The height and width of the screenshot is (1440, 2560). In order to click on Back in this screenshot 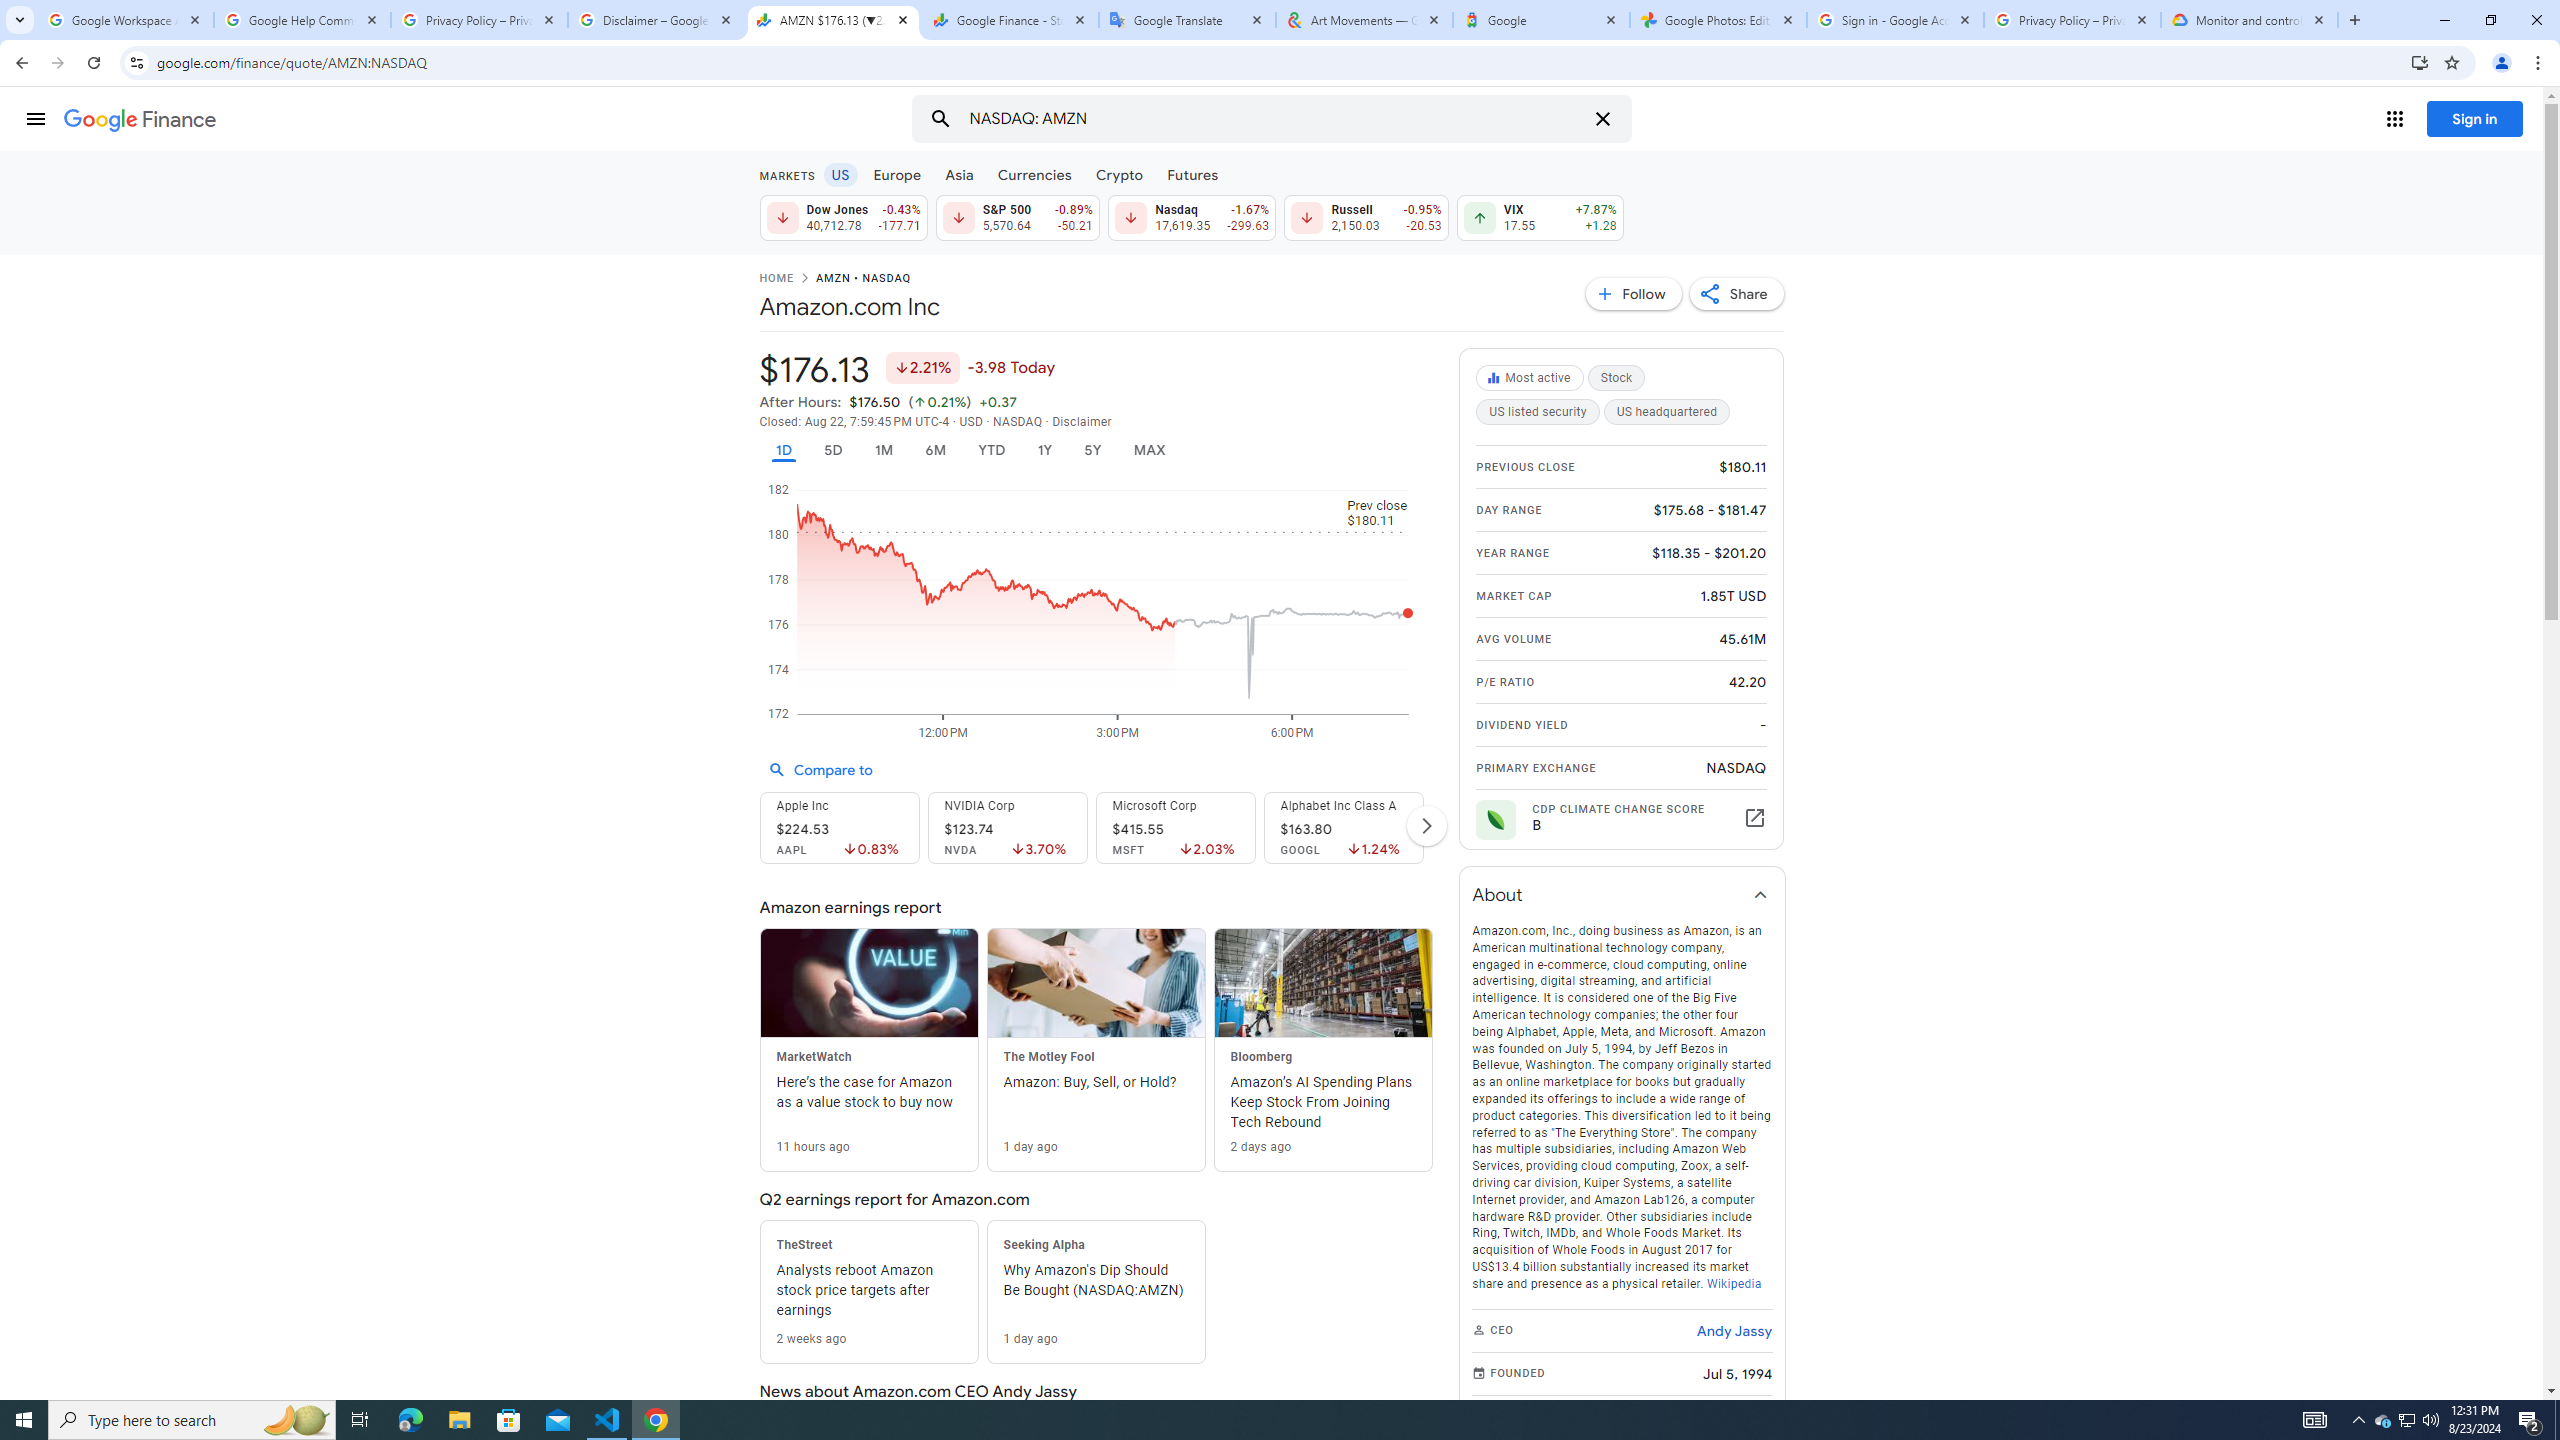, I will do `click(104, 95)`.